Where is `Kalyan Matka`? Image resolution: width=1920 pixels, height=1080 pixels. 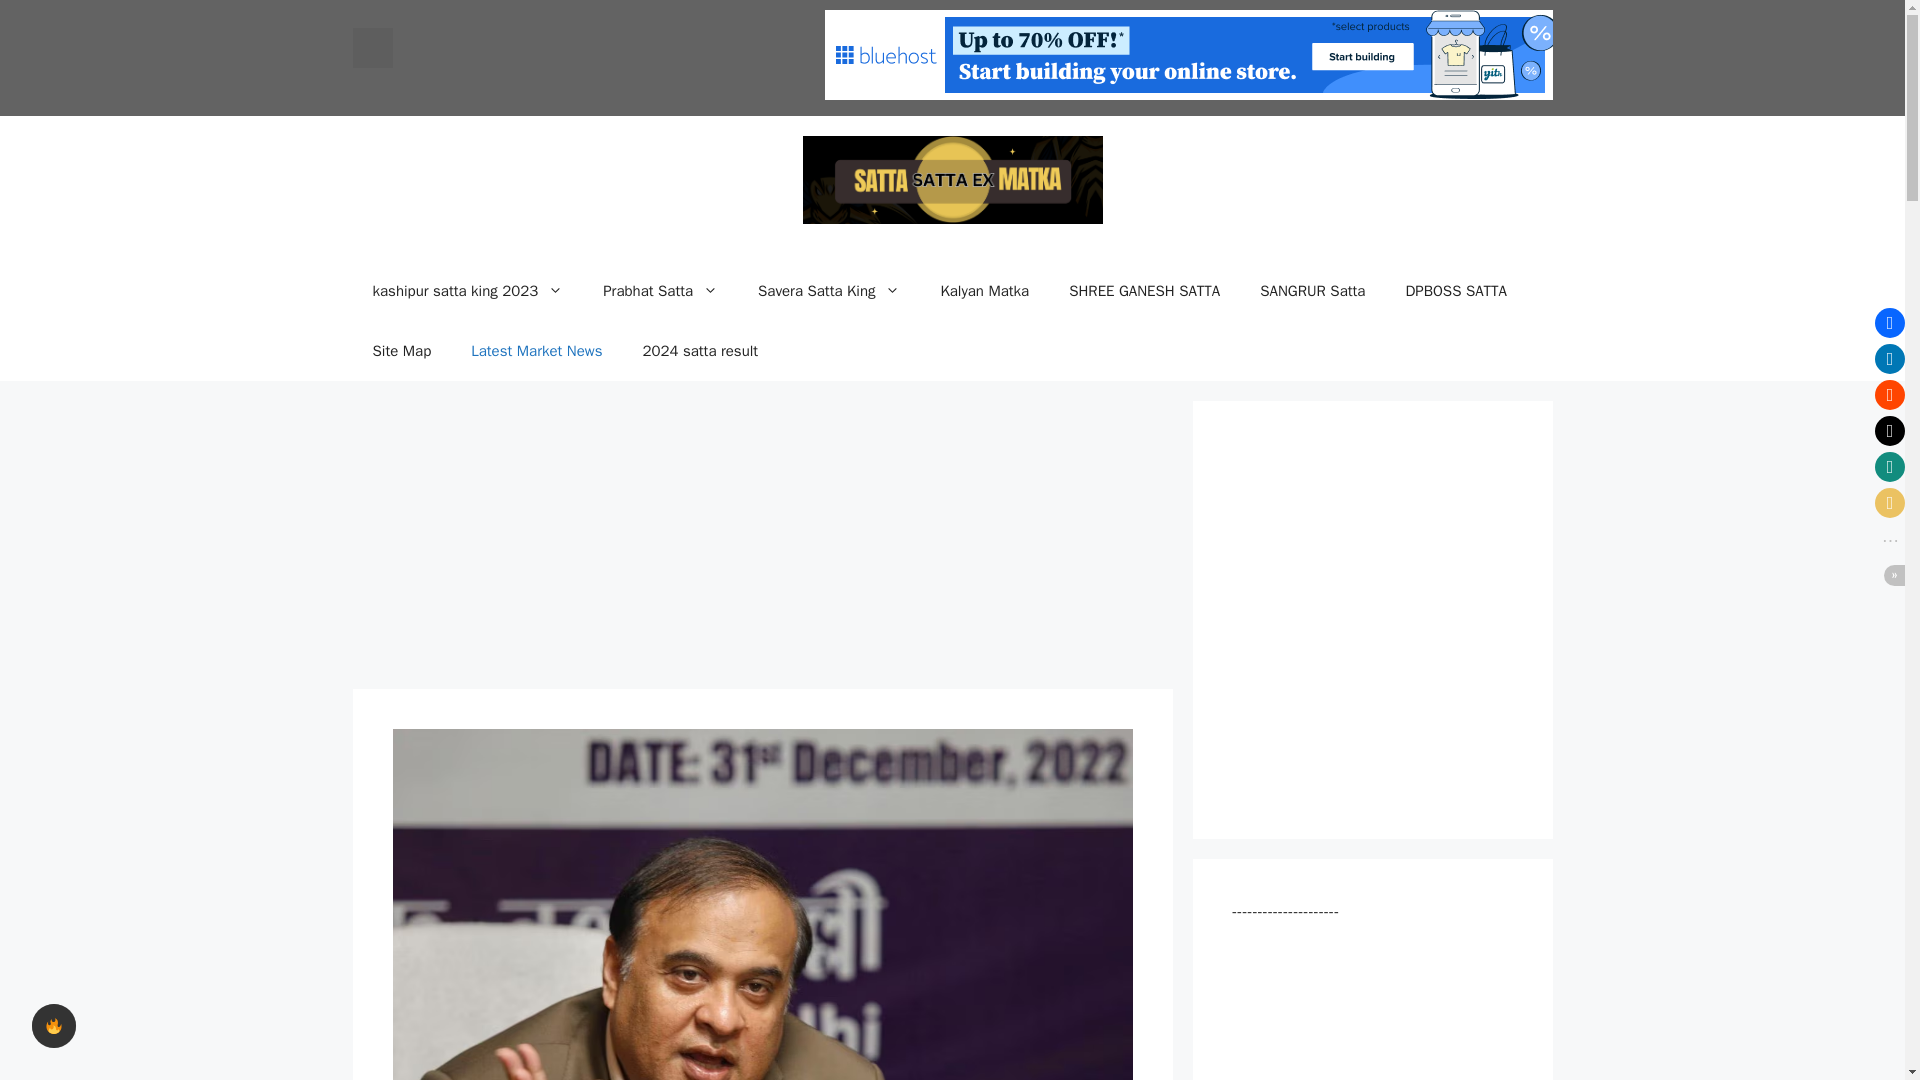
Kalyan Matka is located at coordinates (984, 290).